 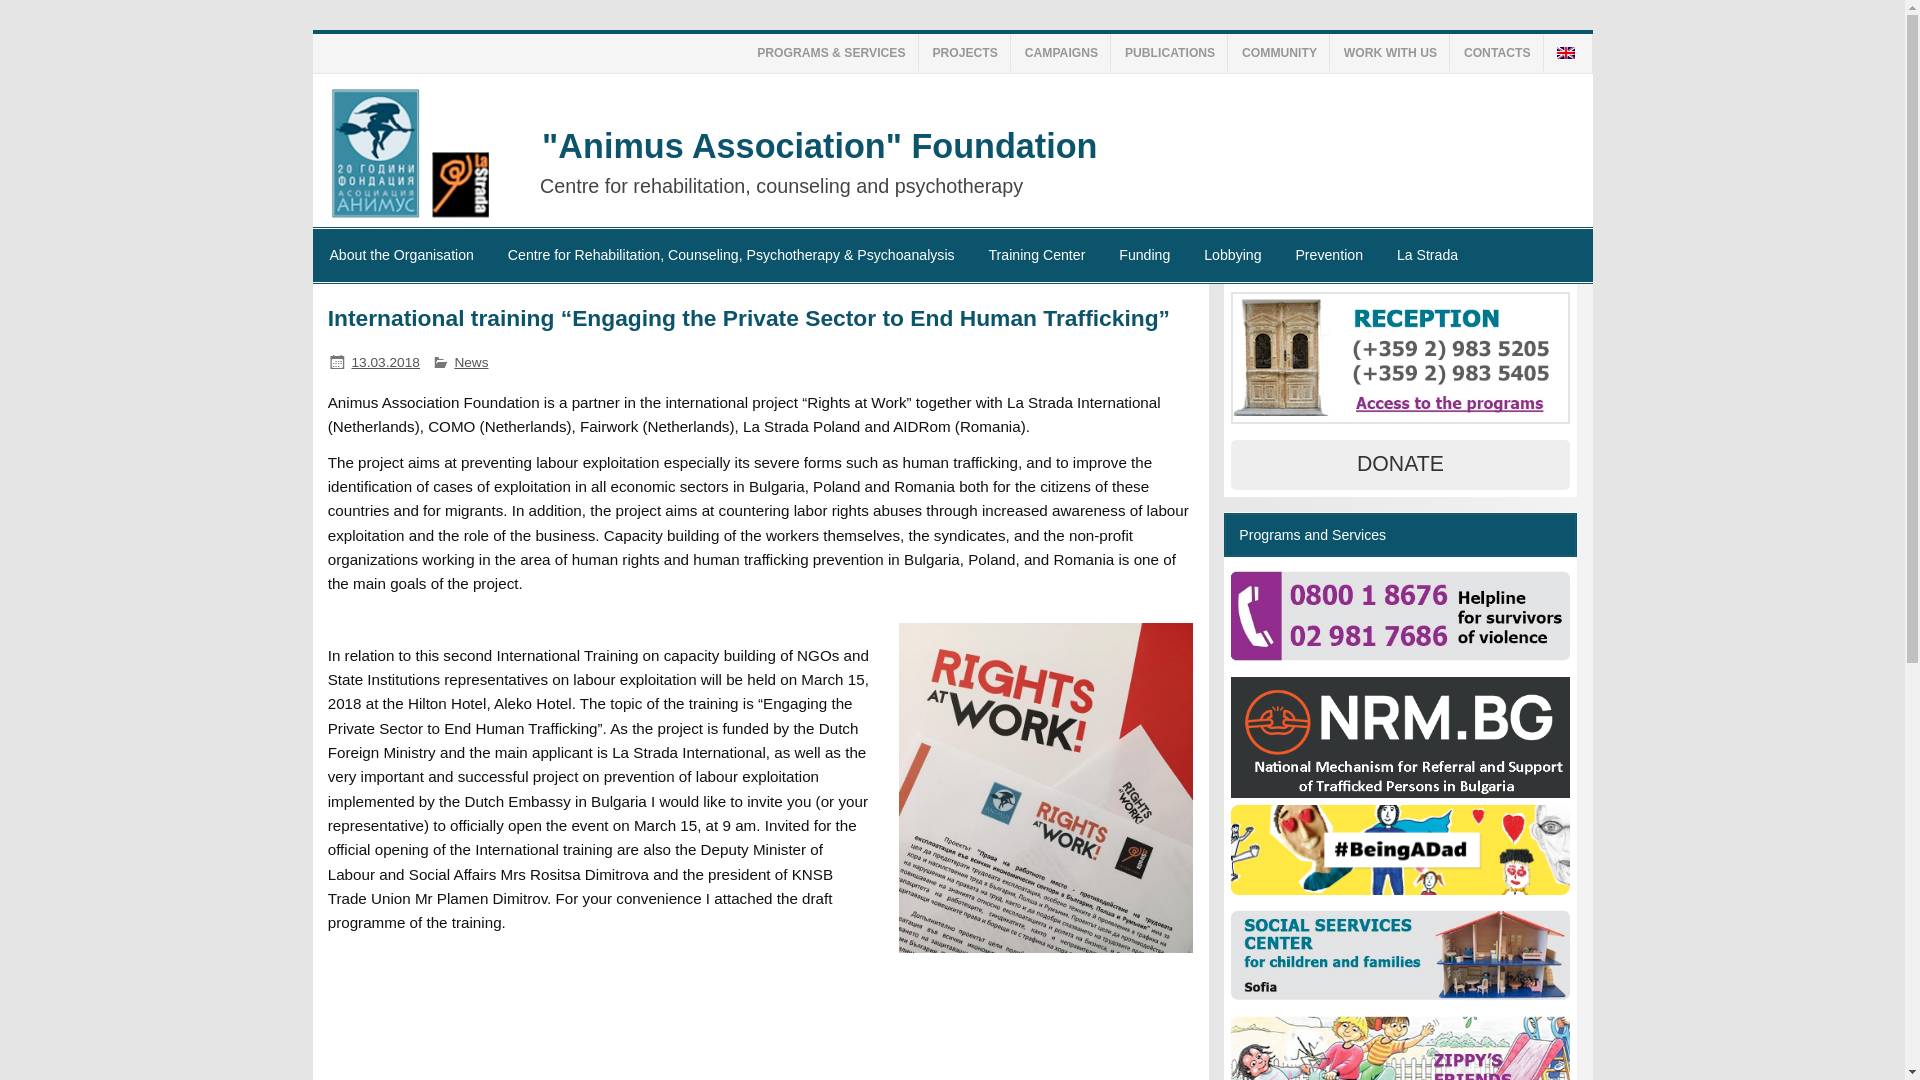 What do you see at coordinates (1036, 255) in the screenshot?
I see `Training Center` at bounding box center [1036, 255].